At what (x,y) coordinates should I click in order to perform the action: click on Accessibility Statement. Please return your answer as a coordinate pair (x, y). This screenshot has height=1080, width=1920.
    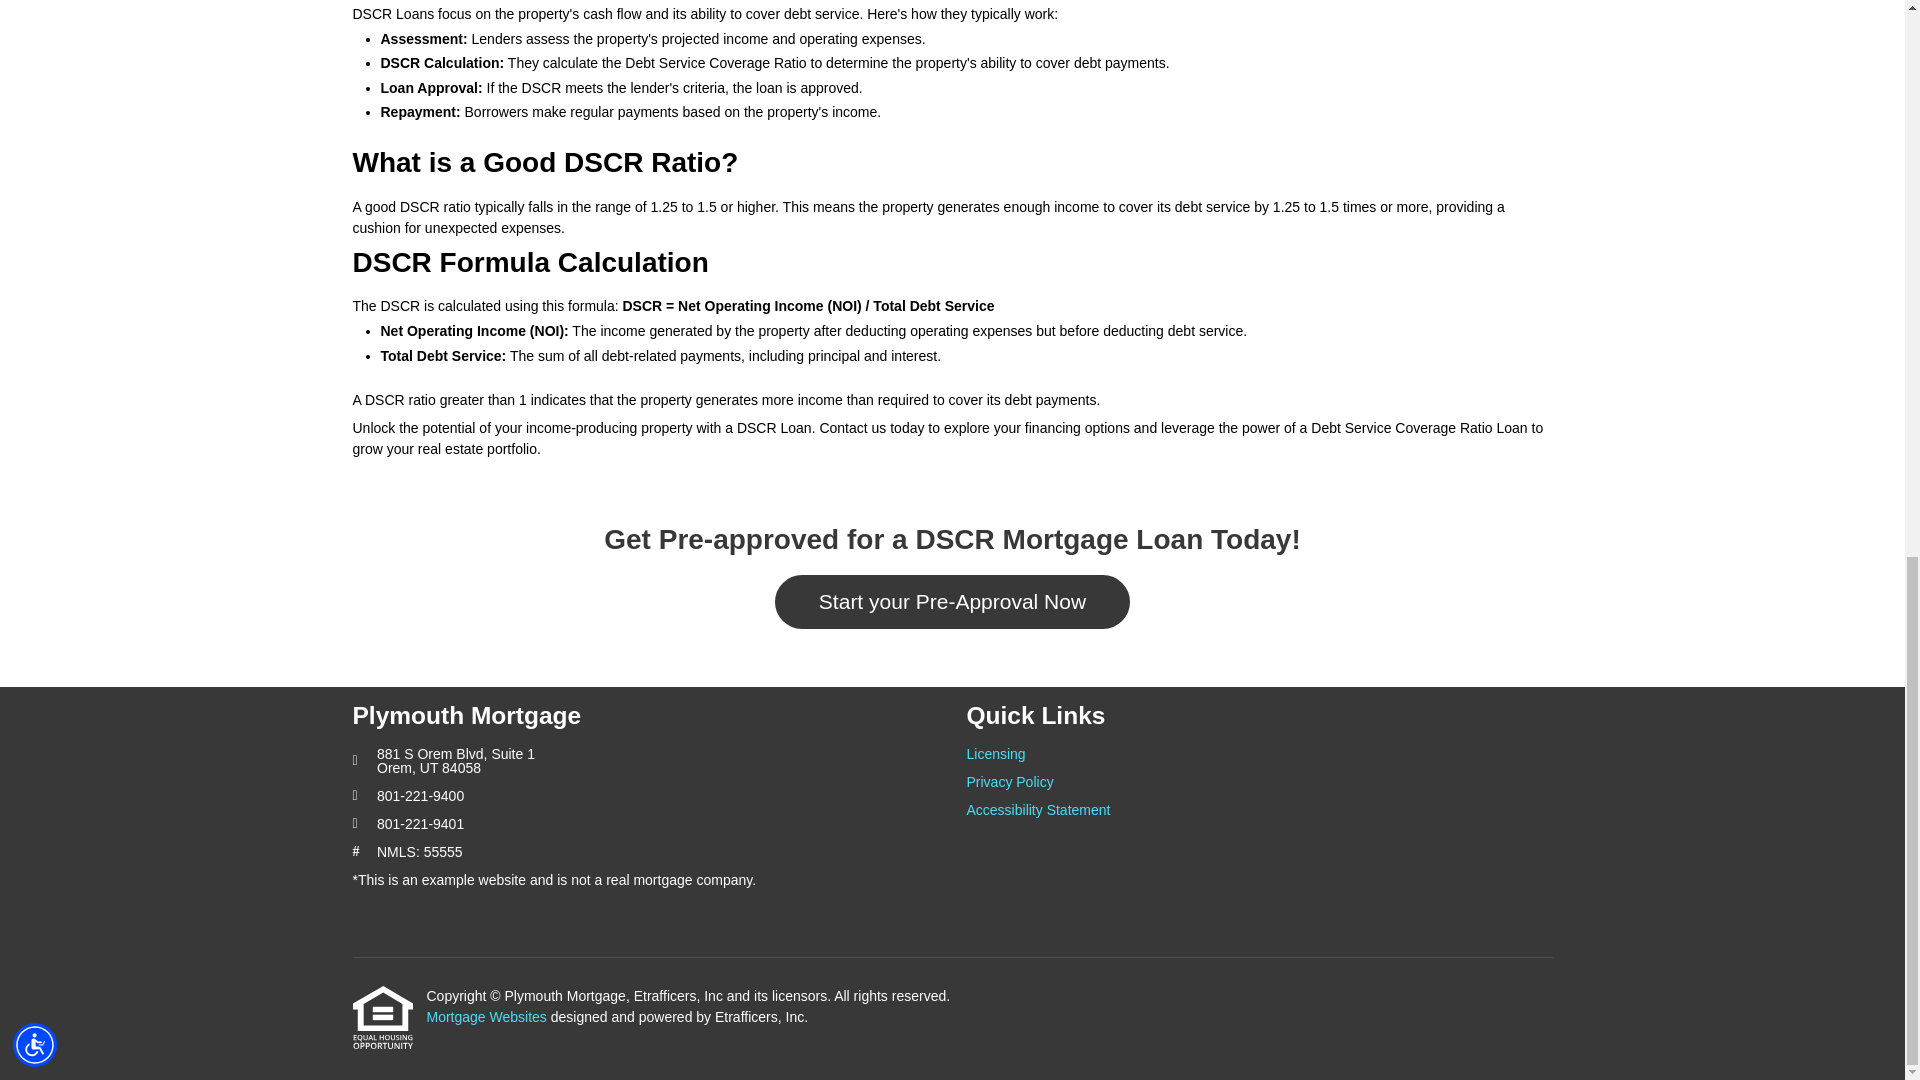
    Looking at the image, I should click on (1258, 810).